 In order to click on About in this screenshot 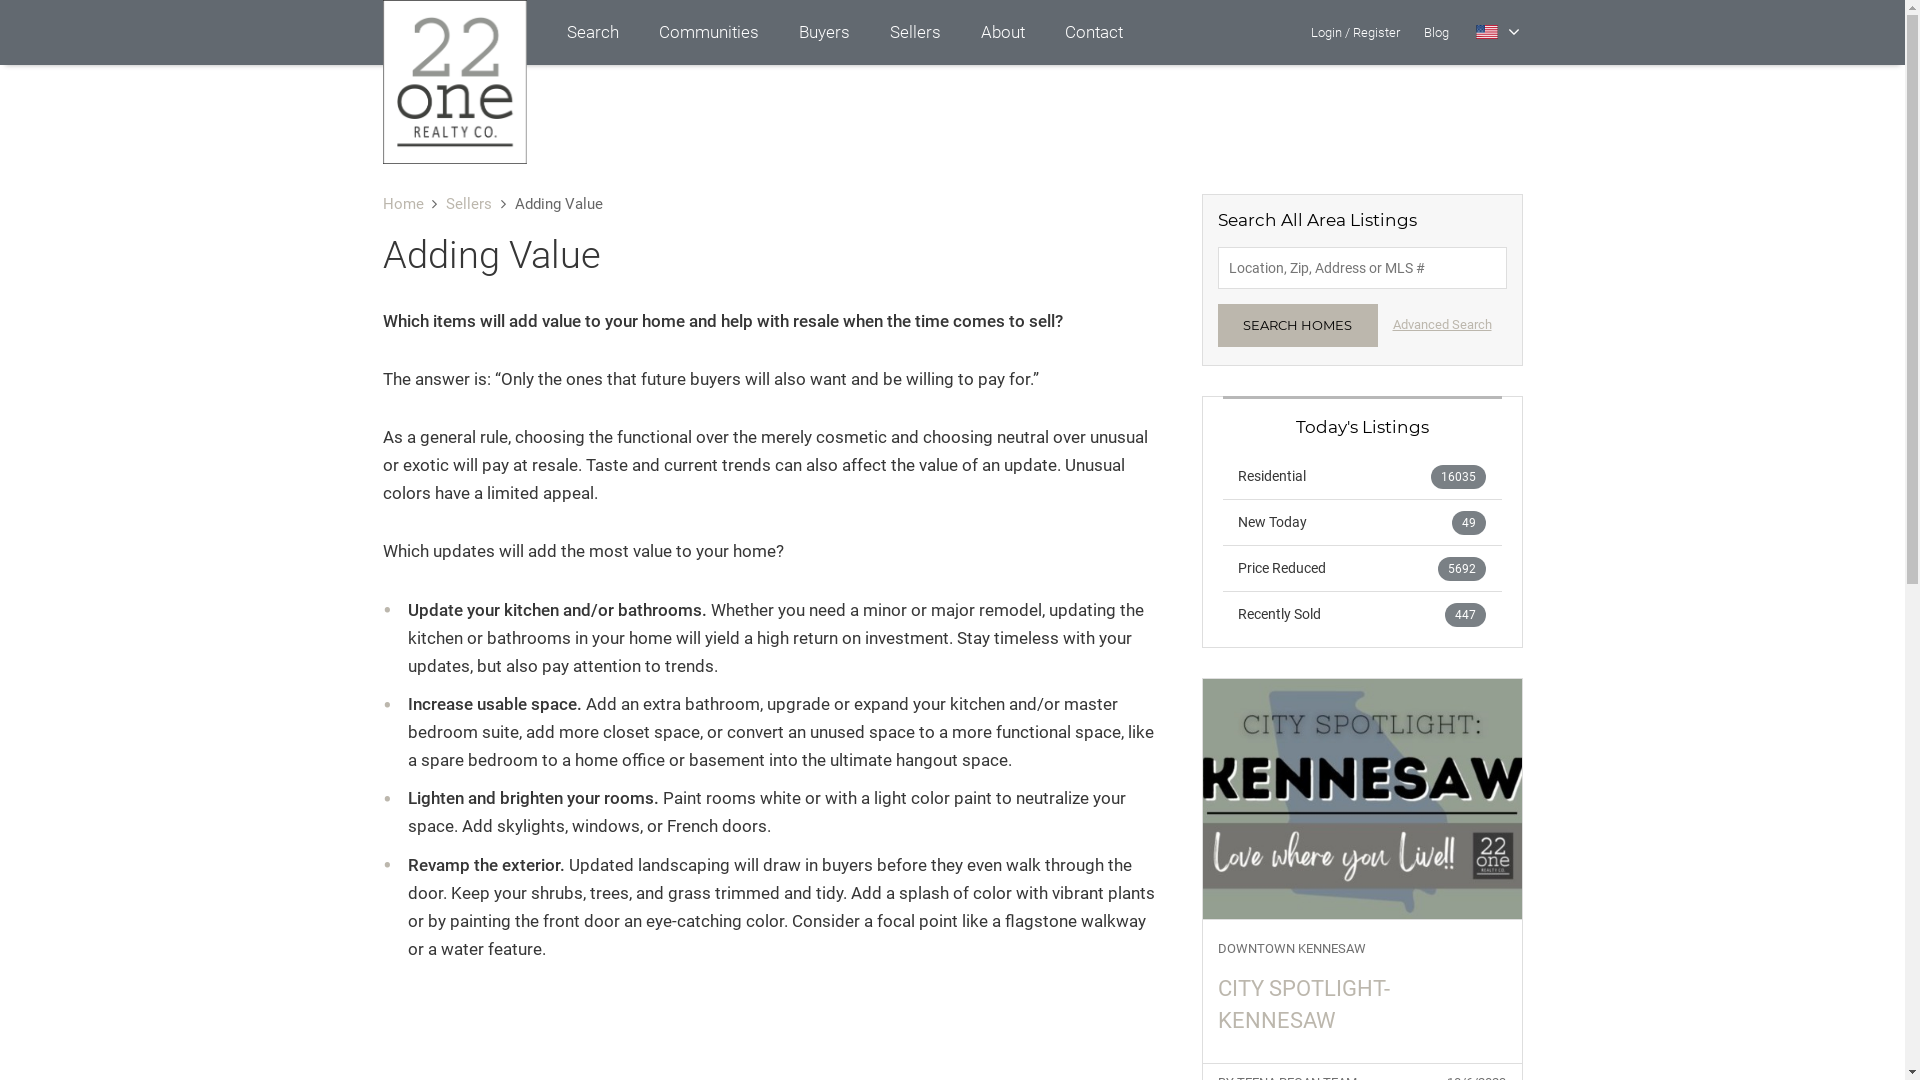, I will do `click(1002, 32)`.